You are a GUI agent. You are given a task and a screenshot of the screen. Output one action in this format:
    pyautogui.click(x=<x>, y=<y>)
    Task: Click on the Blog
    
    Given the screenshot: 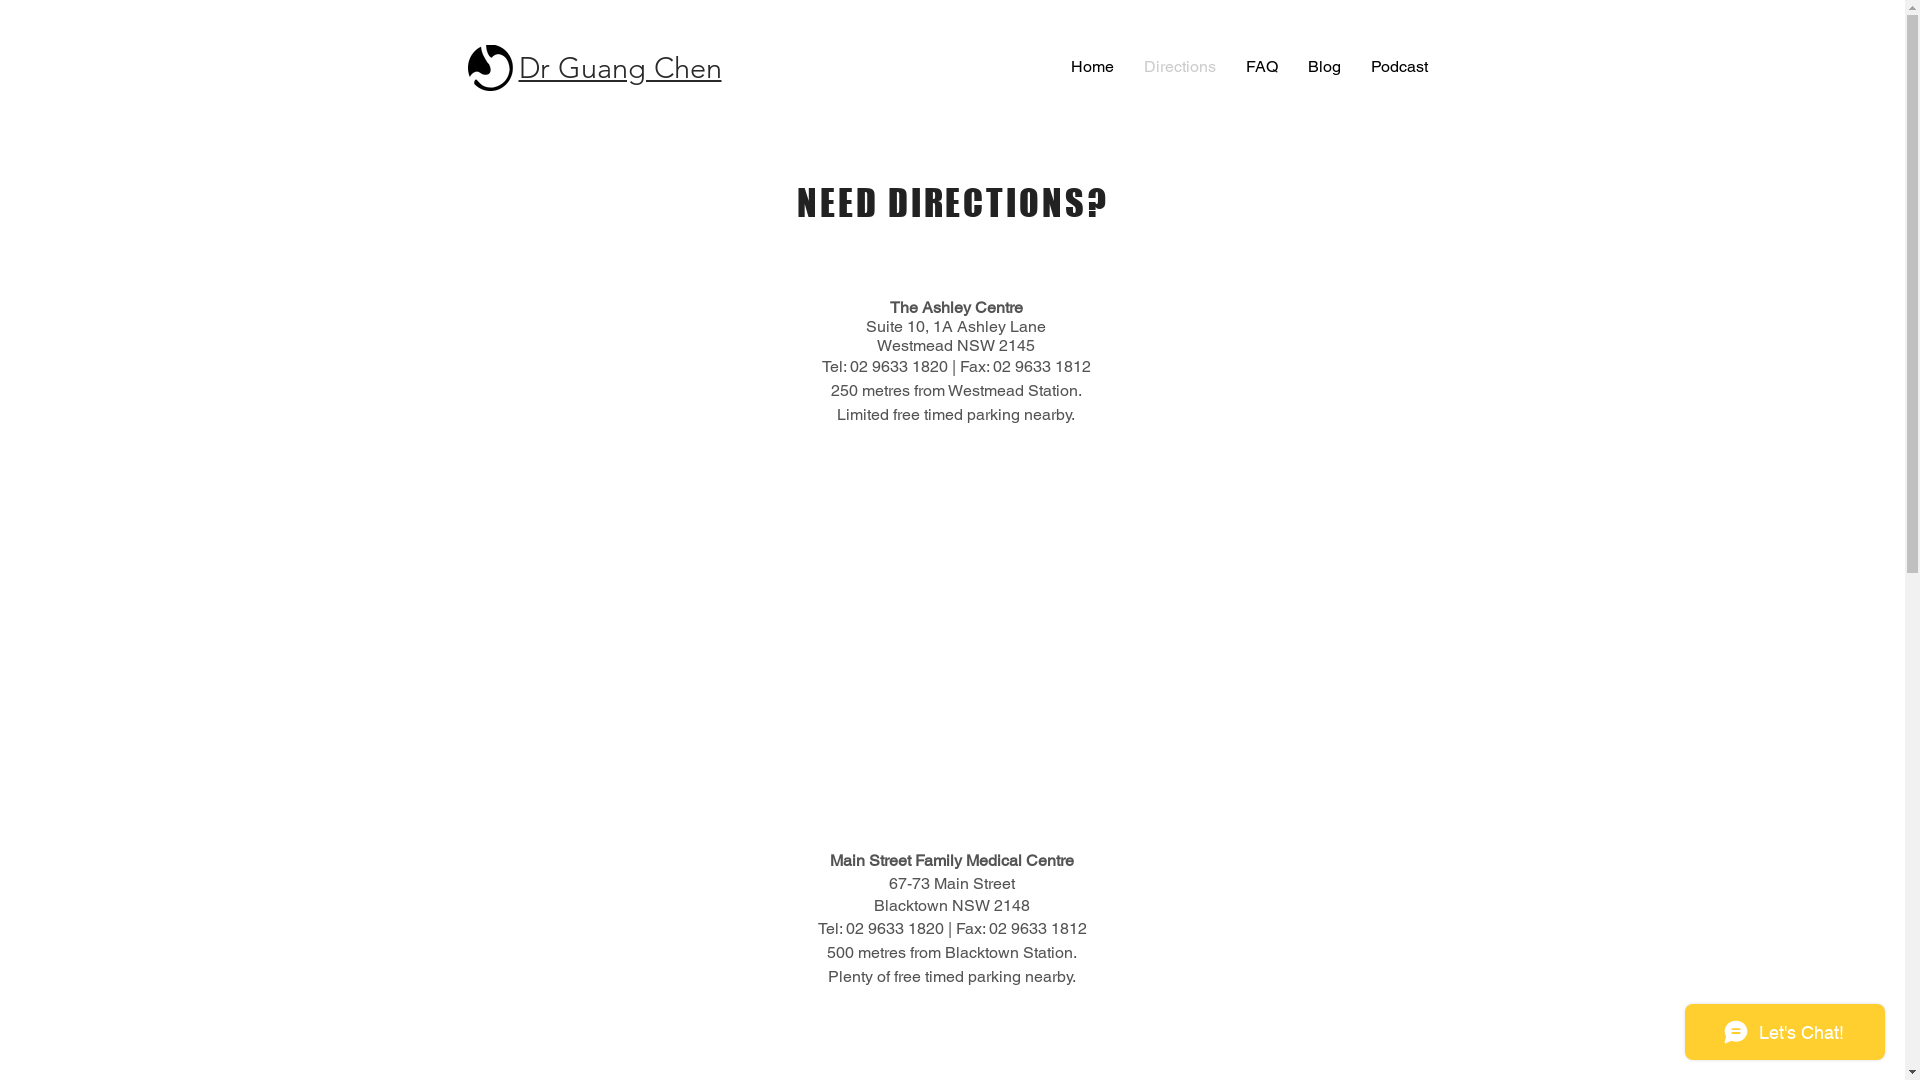 What is the action you would take?
    pyautogui.click(x=1324, y=66)
    